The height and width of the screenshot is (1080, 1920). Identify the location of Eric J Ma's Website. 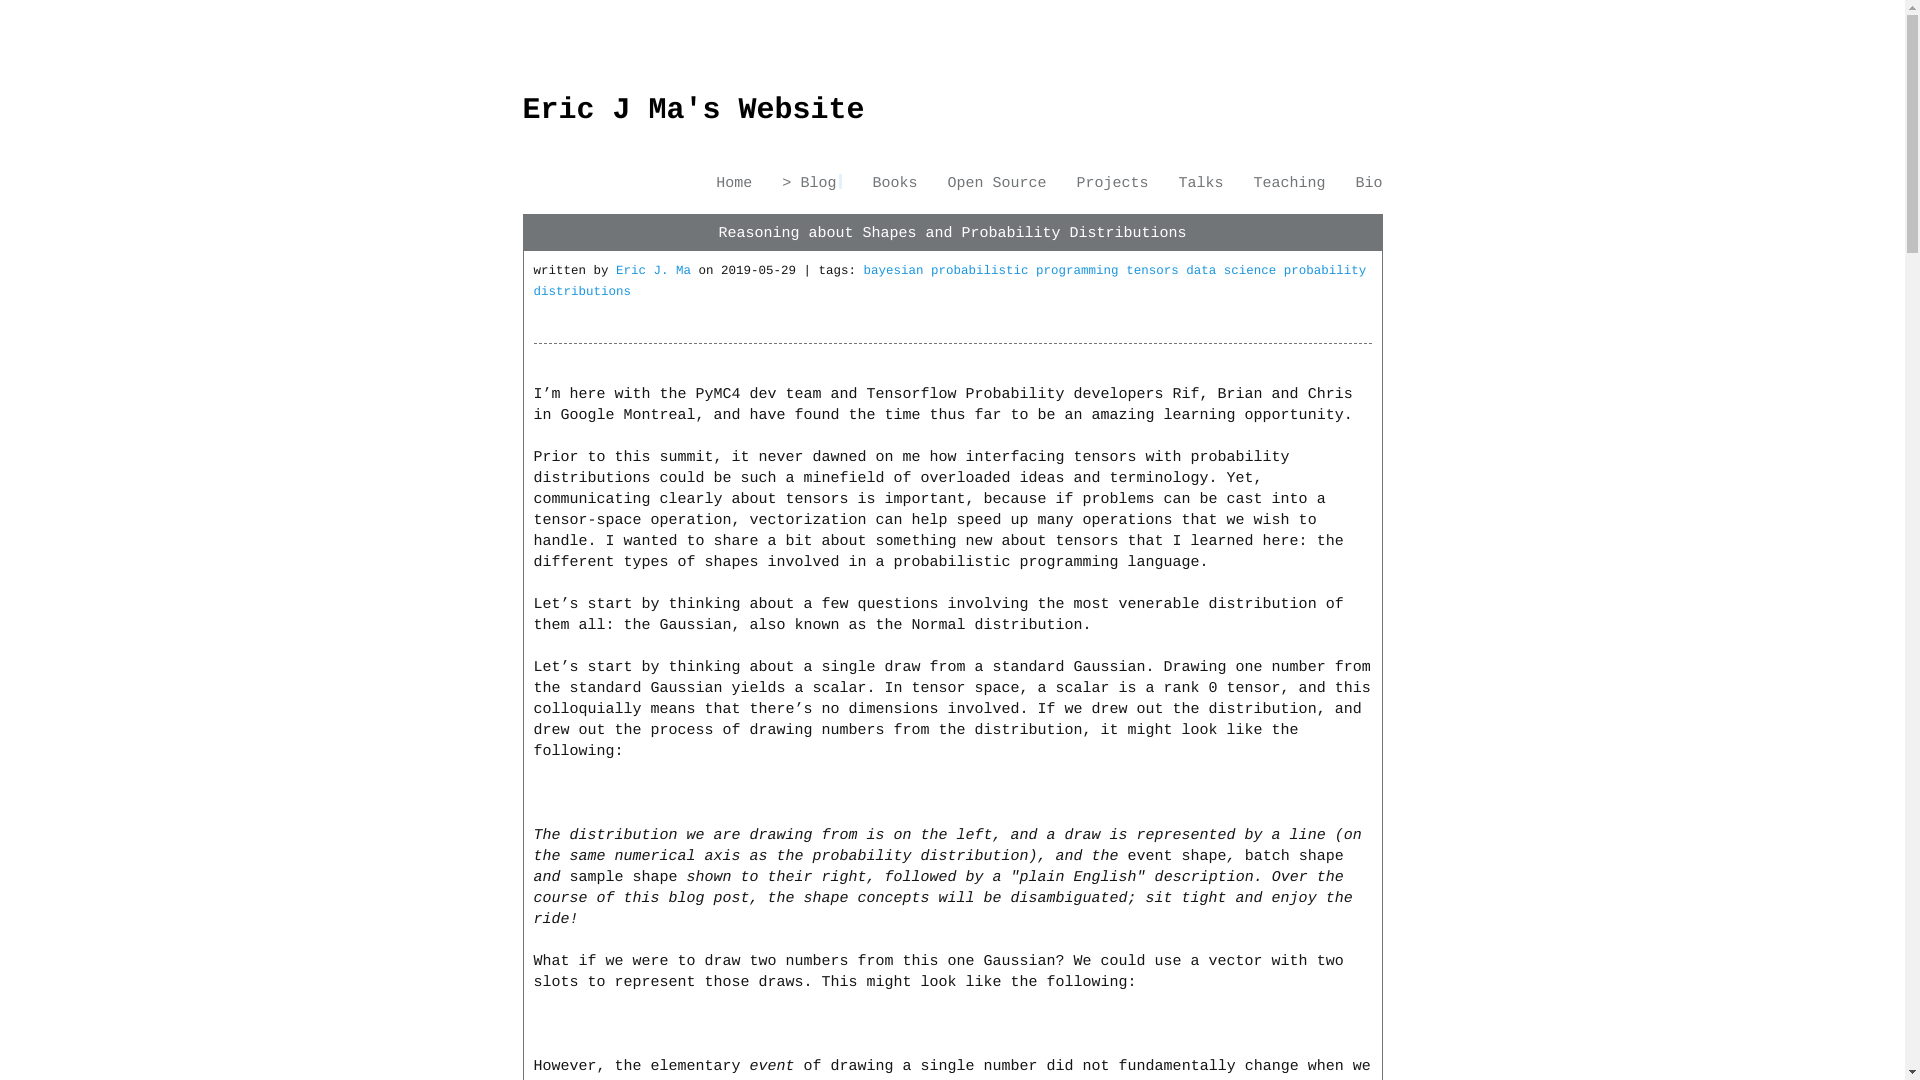
(693, 110).